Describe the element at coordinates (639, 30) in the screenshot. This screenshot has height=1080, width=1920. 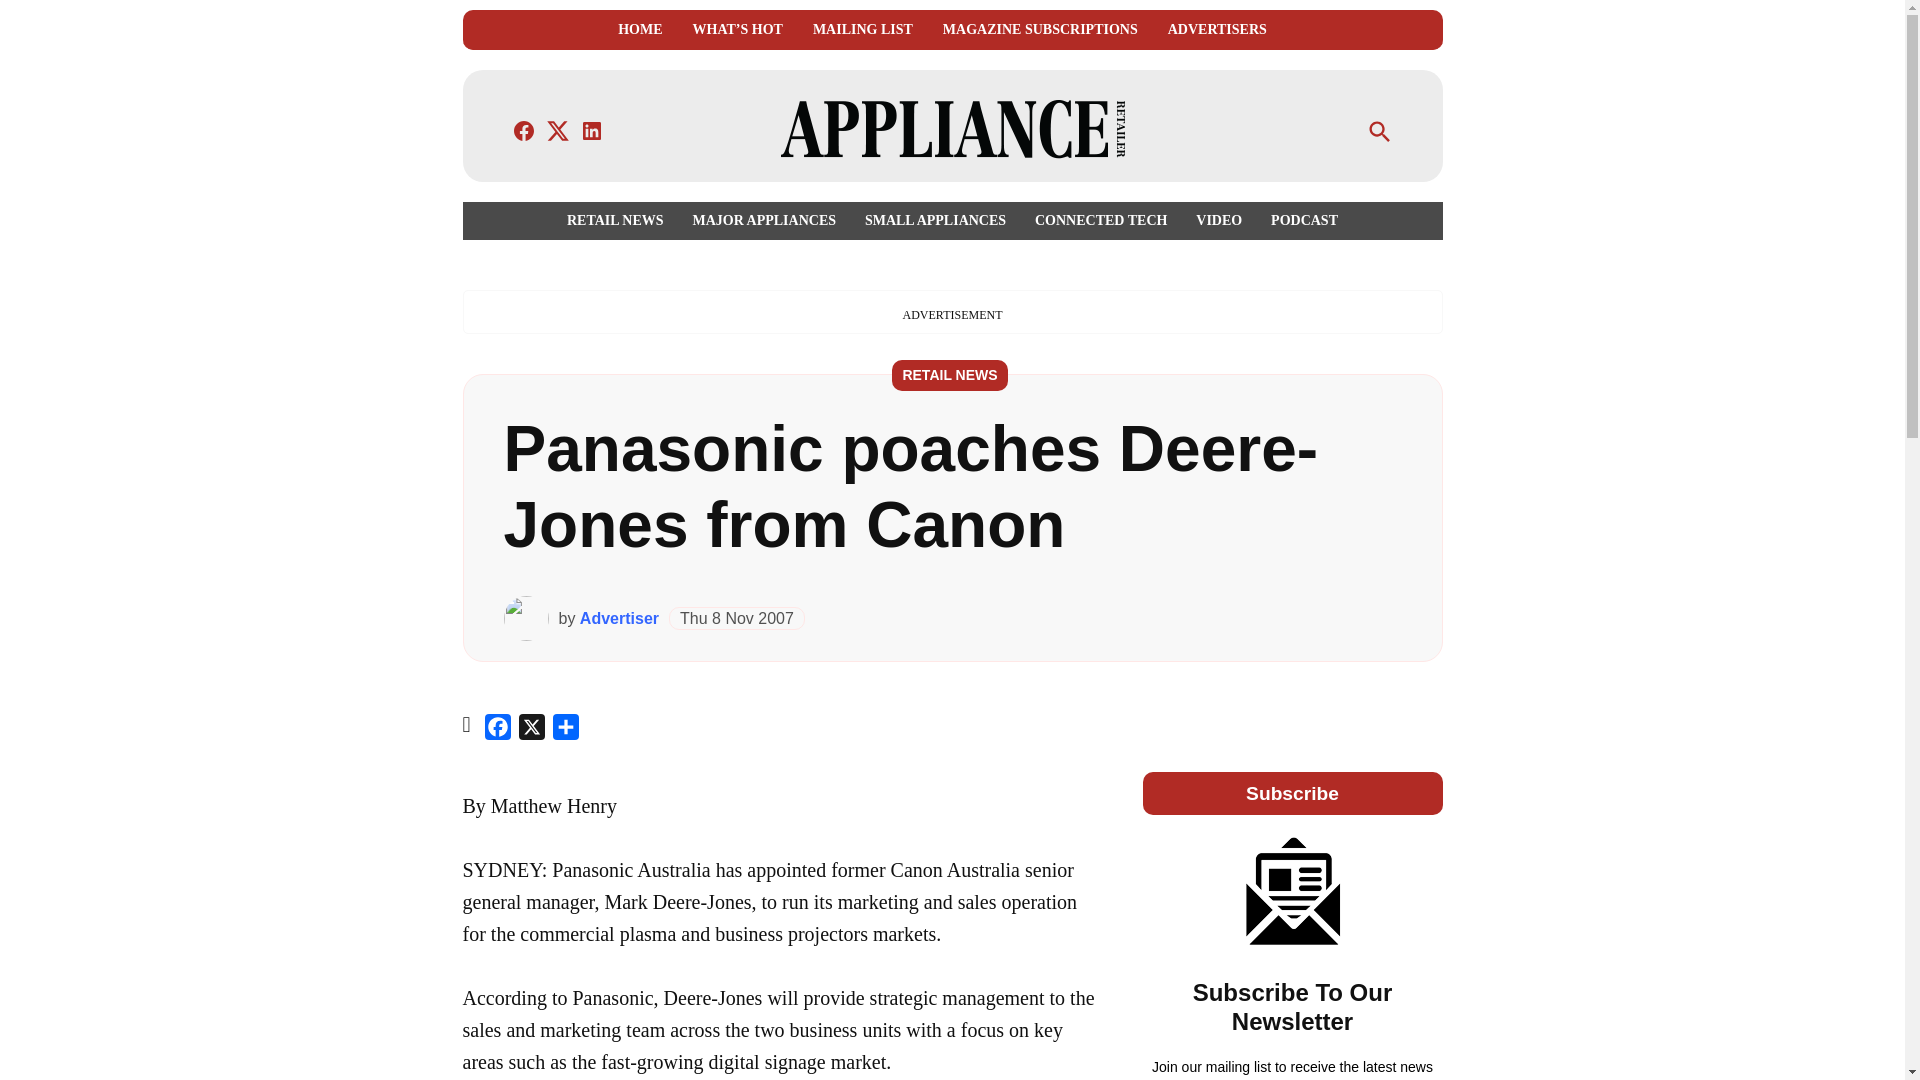
I see `HOME` at that location.